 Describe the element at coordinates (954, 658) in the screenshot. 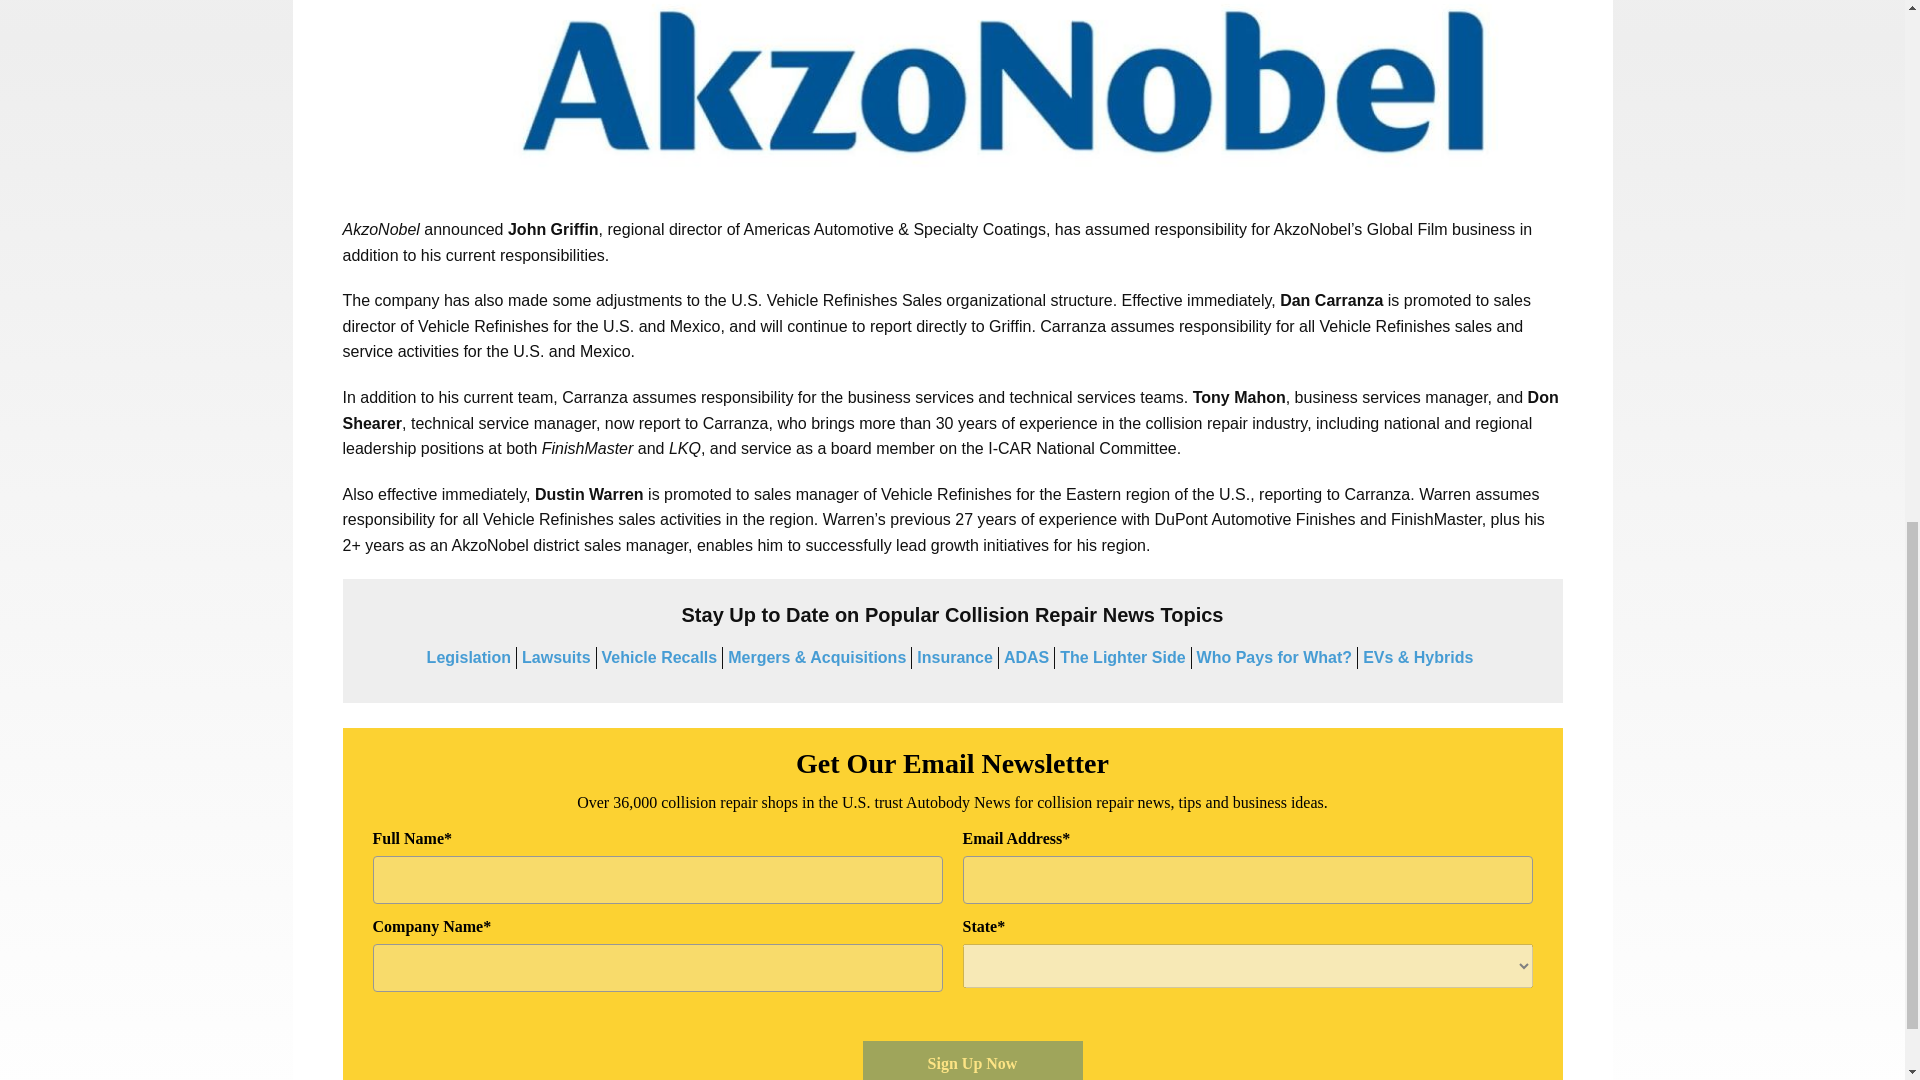

I see `Insurance` at that location.